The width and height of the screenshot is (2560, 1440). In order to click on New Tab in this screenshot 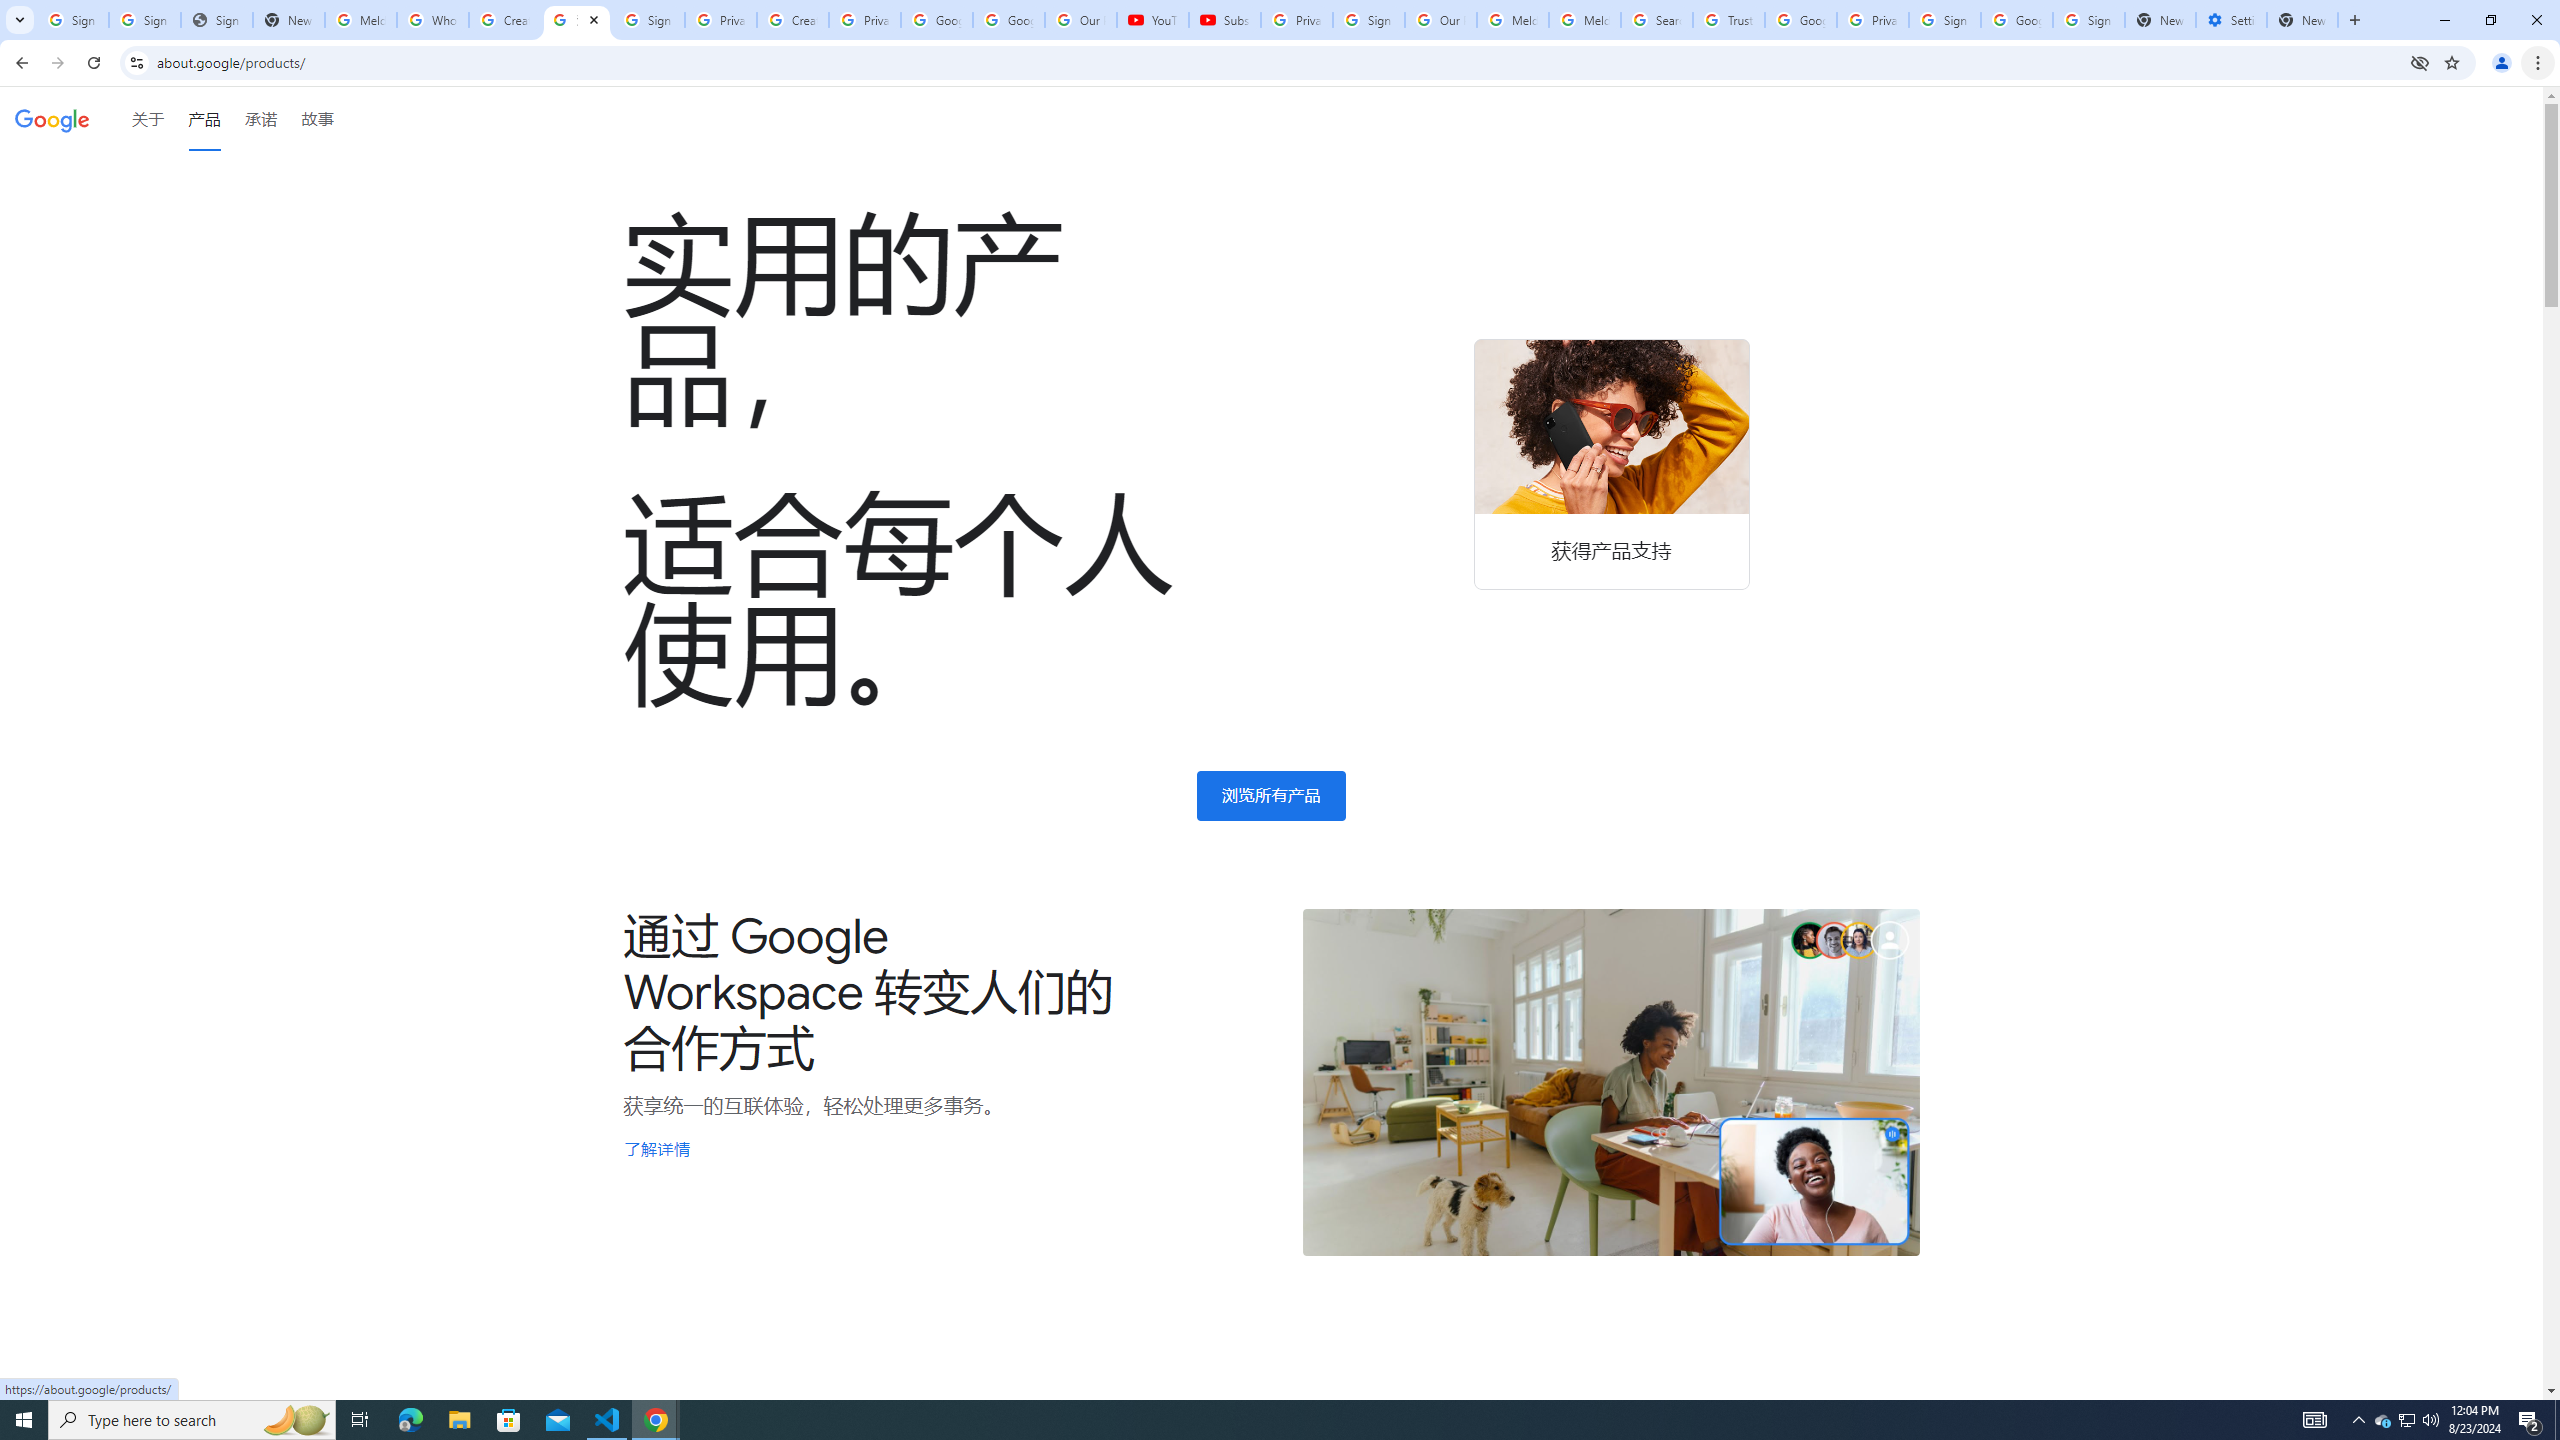, I will do `click(2302, 20)`.